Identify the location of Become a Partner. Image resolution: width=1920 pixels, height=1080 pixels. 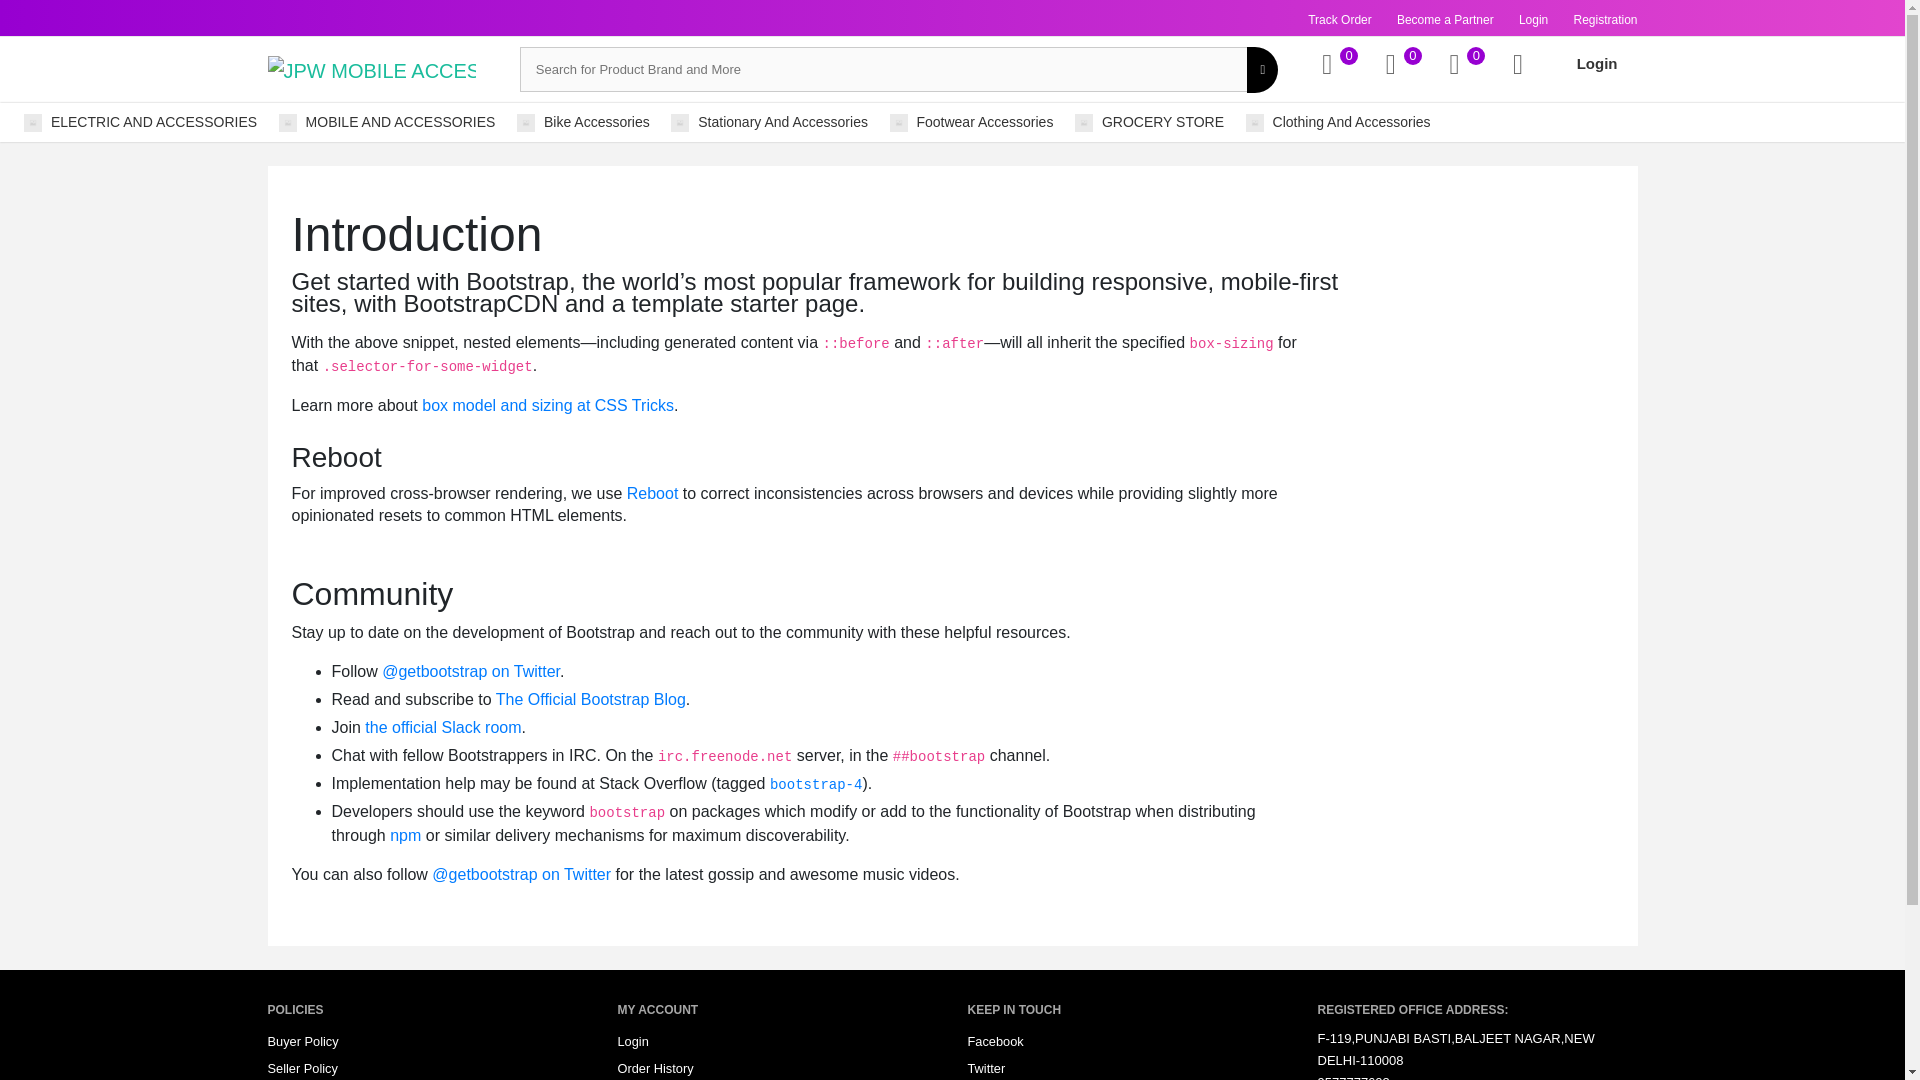
(1445, 20).